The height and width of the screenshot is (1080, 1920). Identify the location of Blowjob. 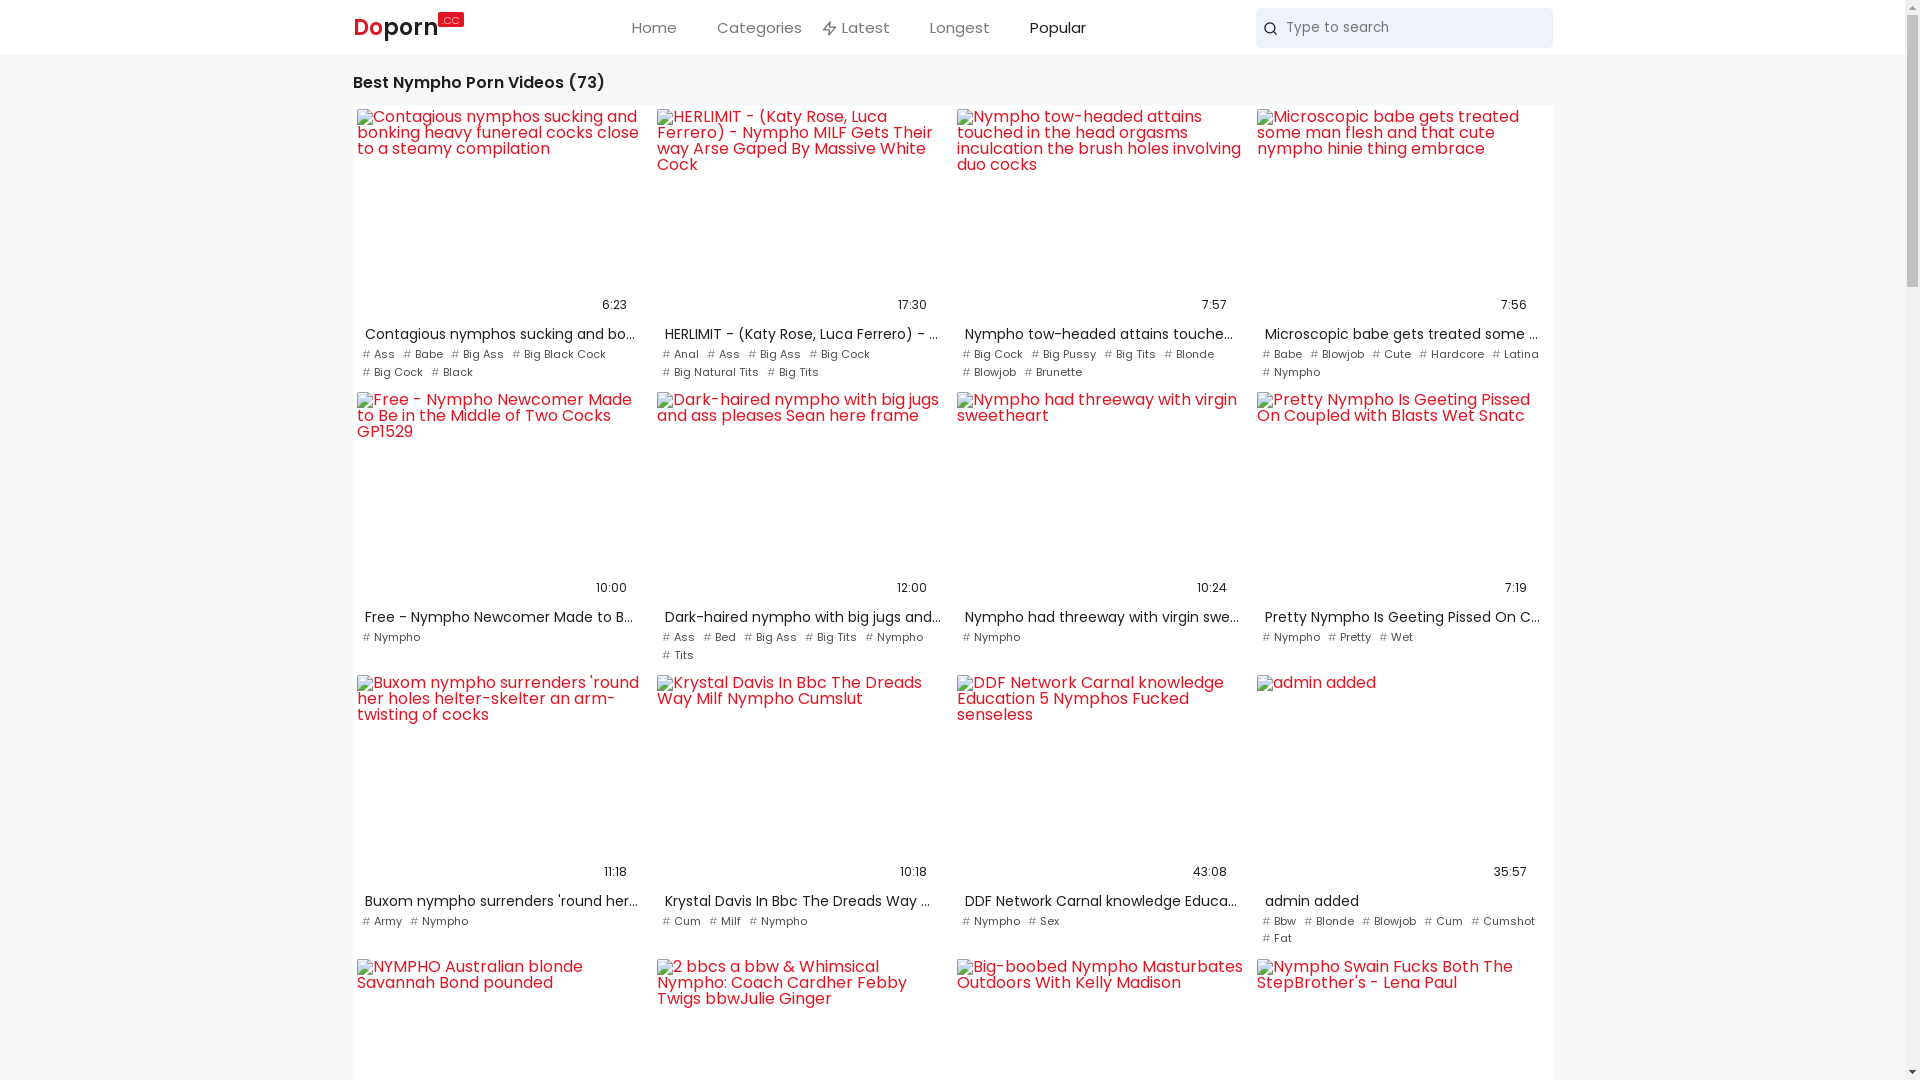
(1389, 922).